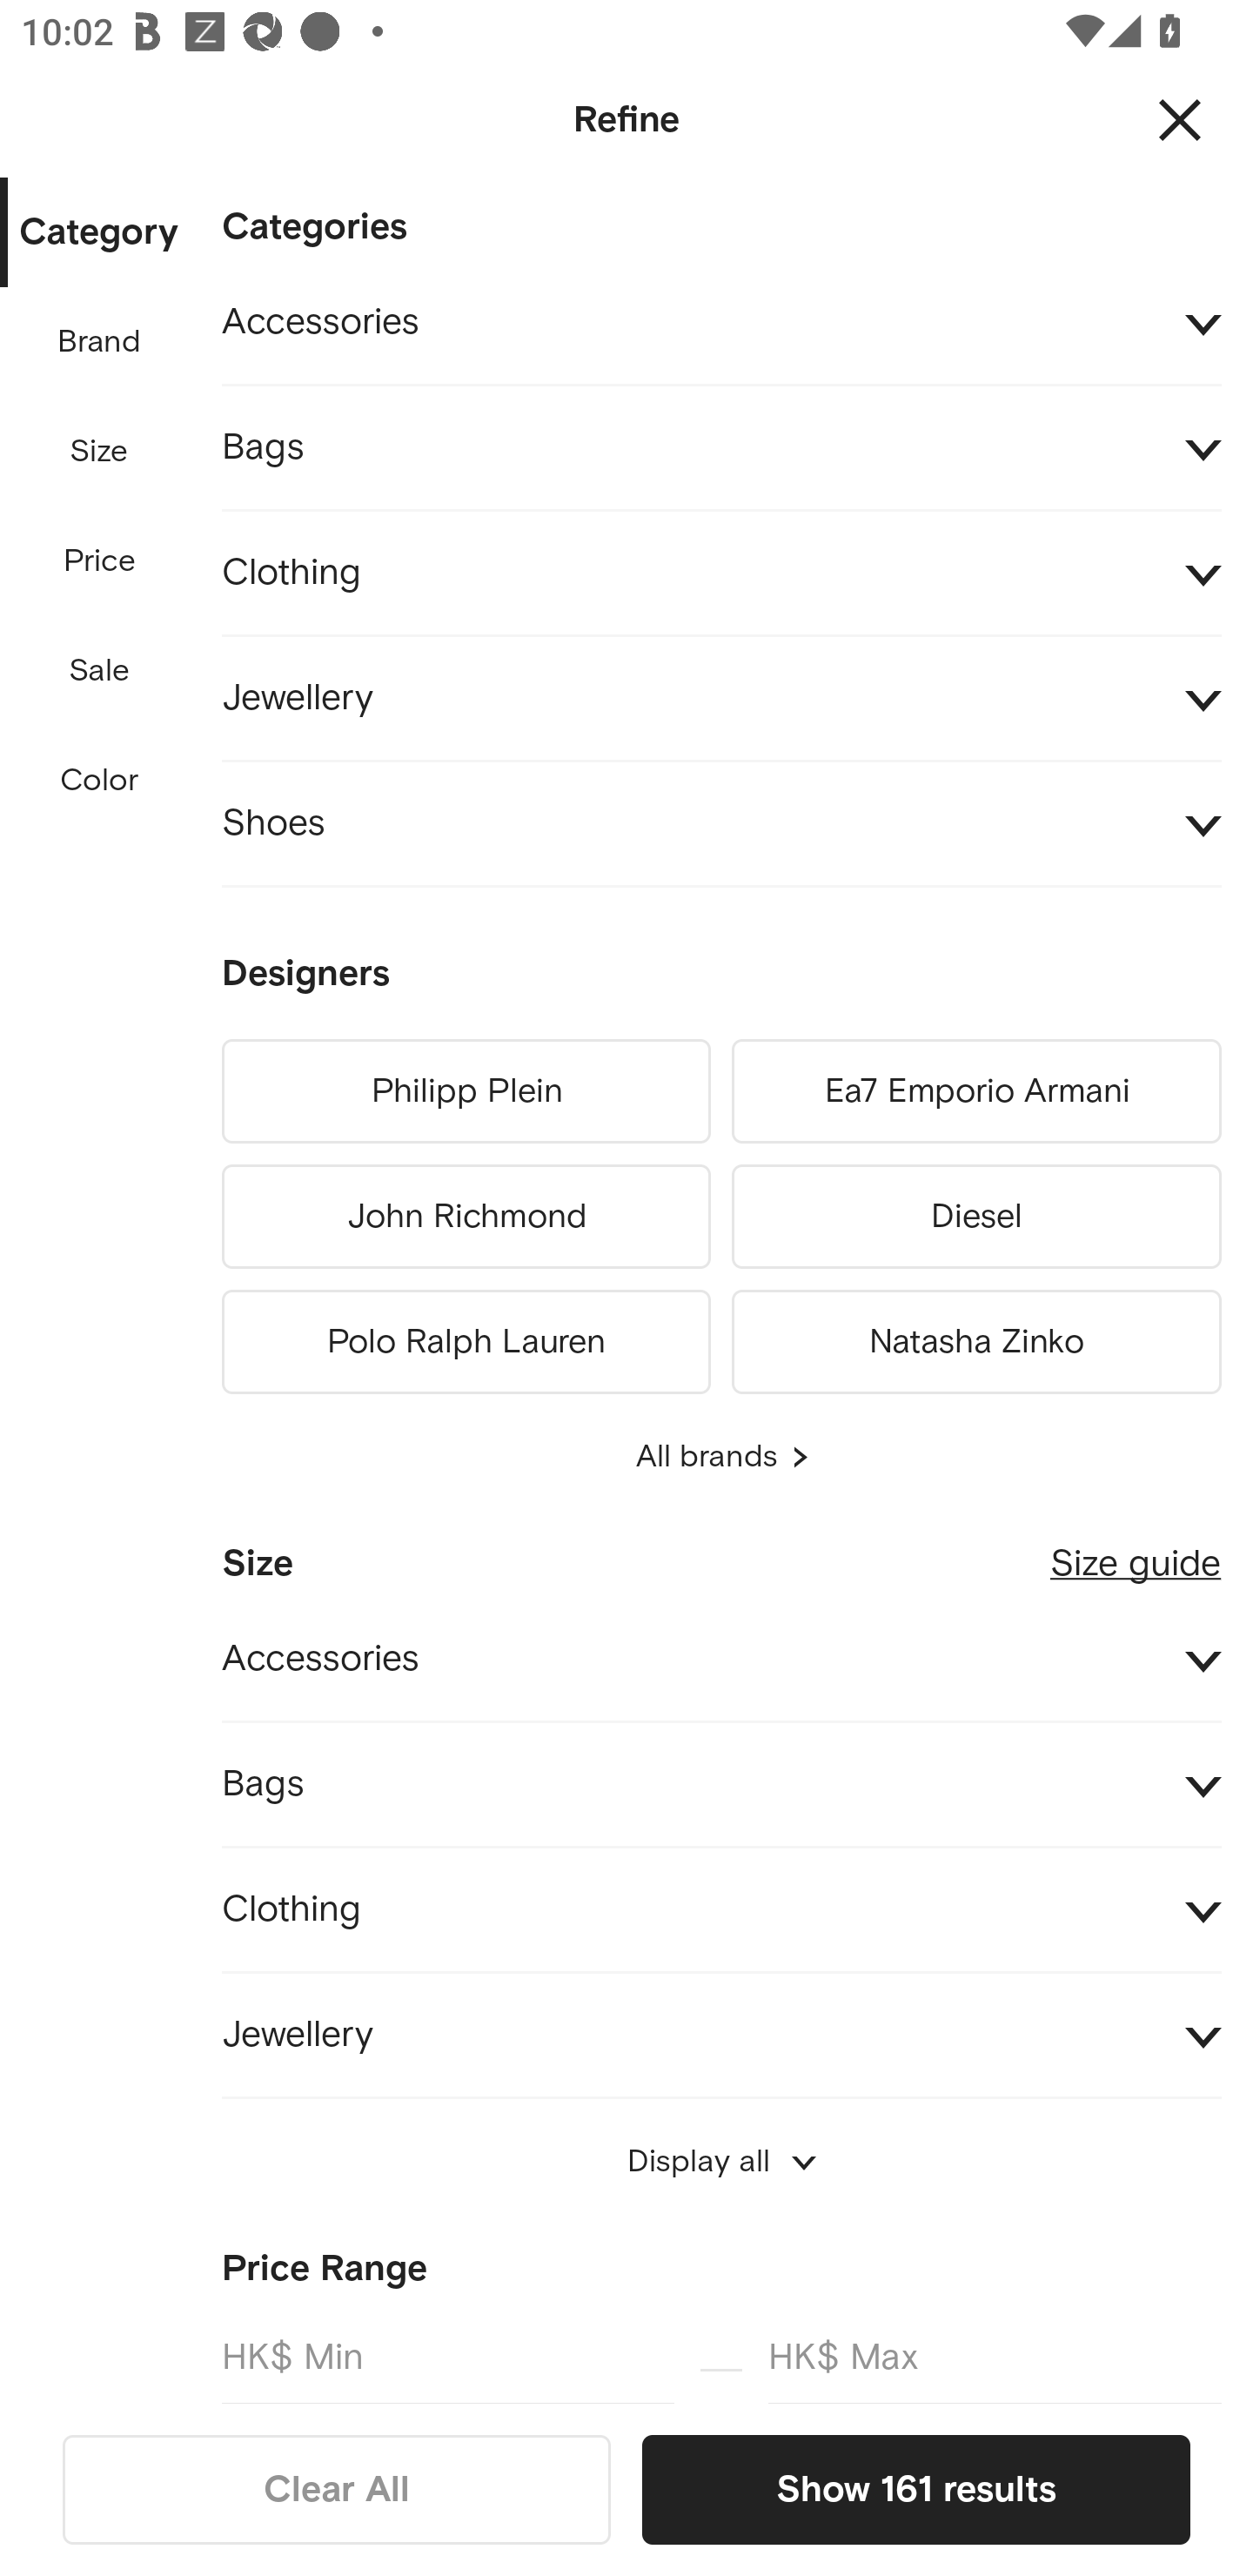 This screenshot has height=2576, width=1253. I want to click on Price, so click(100, 562).